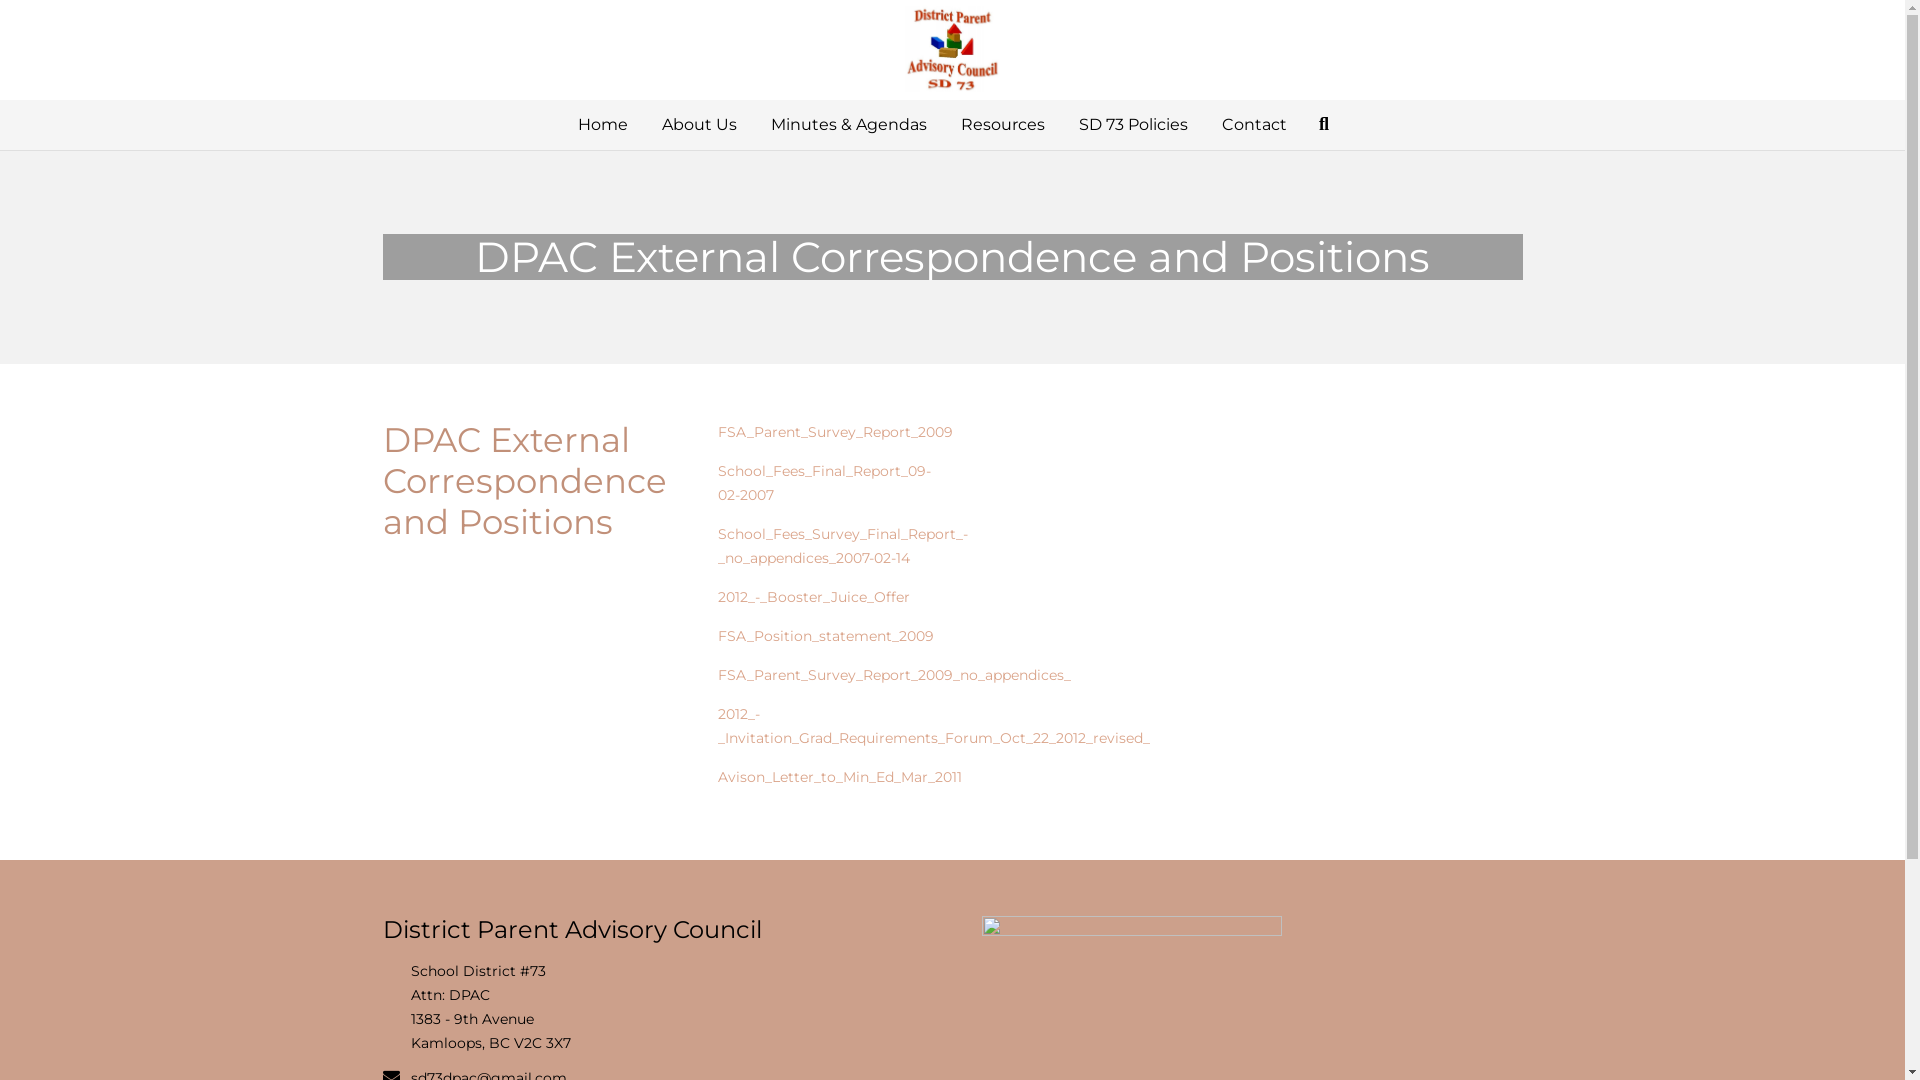  What do you see at coordinates (603, 125) in the screenshot?
I see `Home` at bounding box center [603, 125].